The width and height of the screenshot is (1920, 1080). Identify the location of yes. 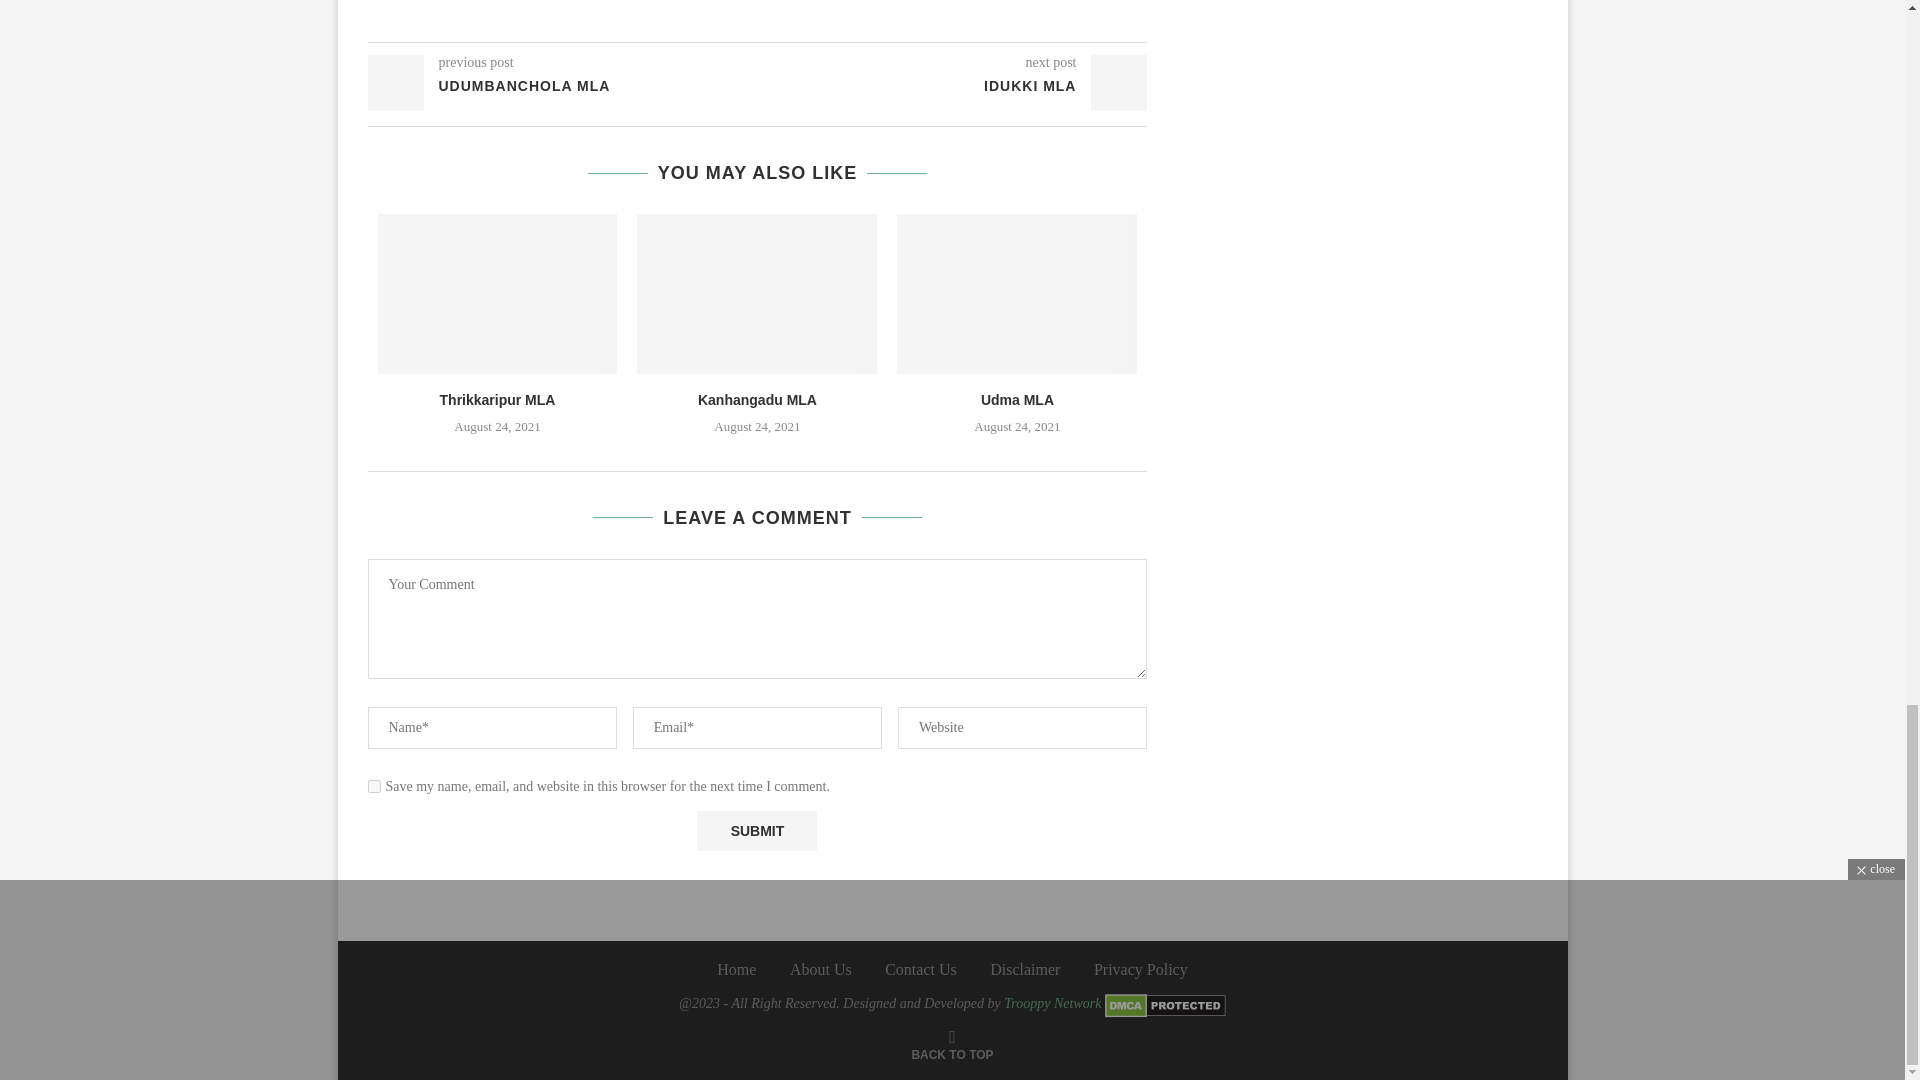
(374, 786).